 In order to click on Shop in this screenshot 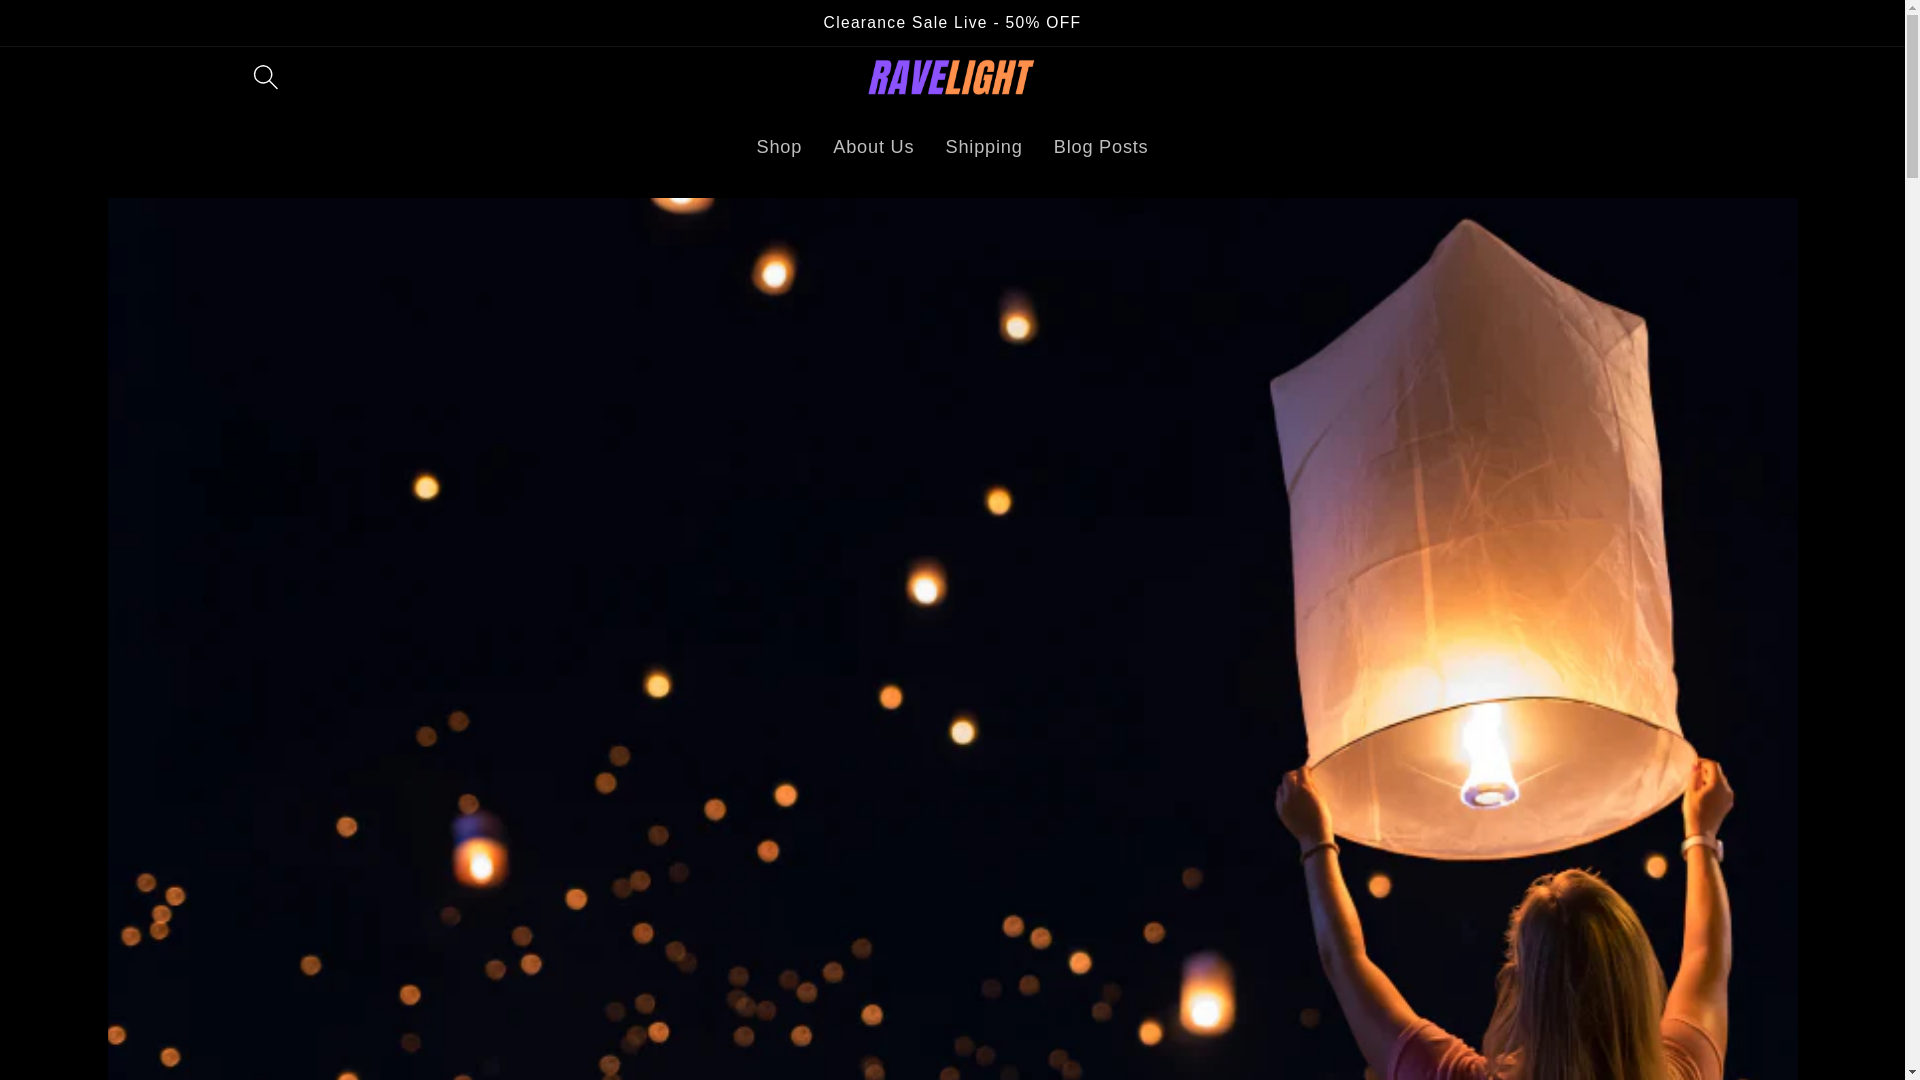, I will do `click(779, 147)`.